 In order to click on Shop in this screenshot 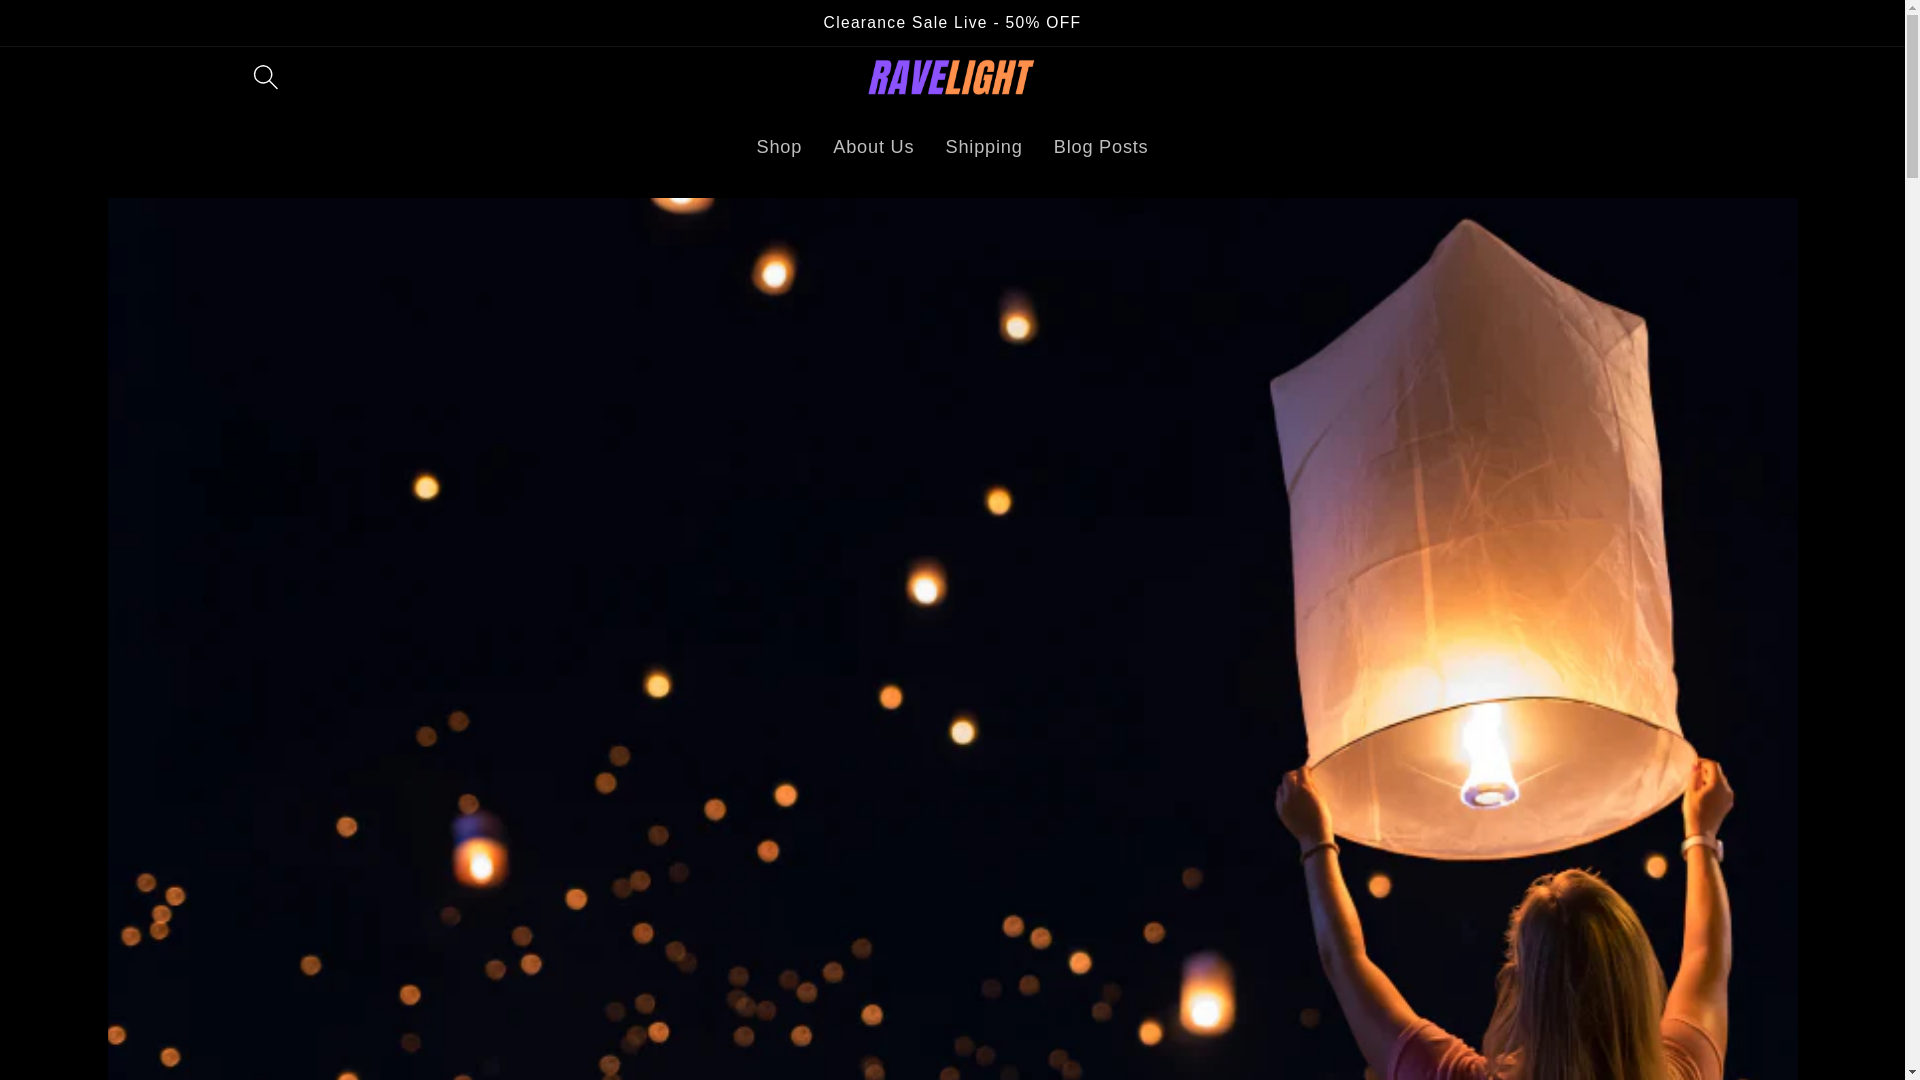, I will do `click(779, 147)`.